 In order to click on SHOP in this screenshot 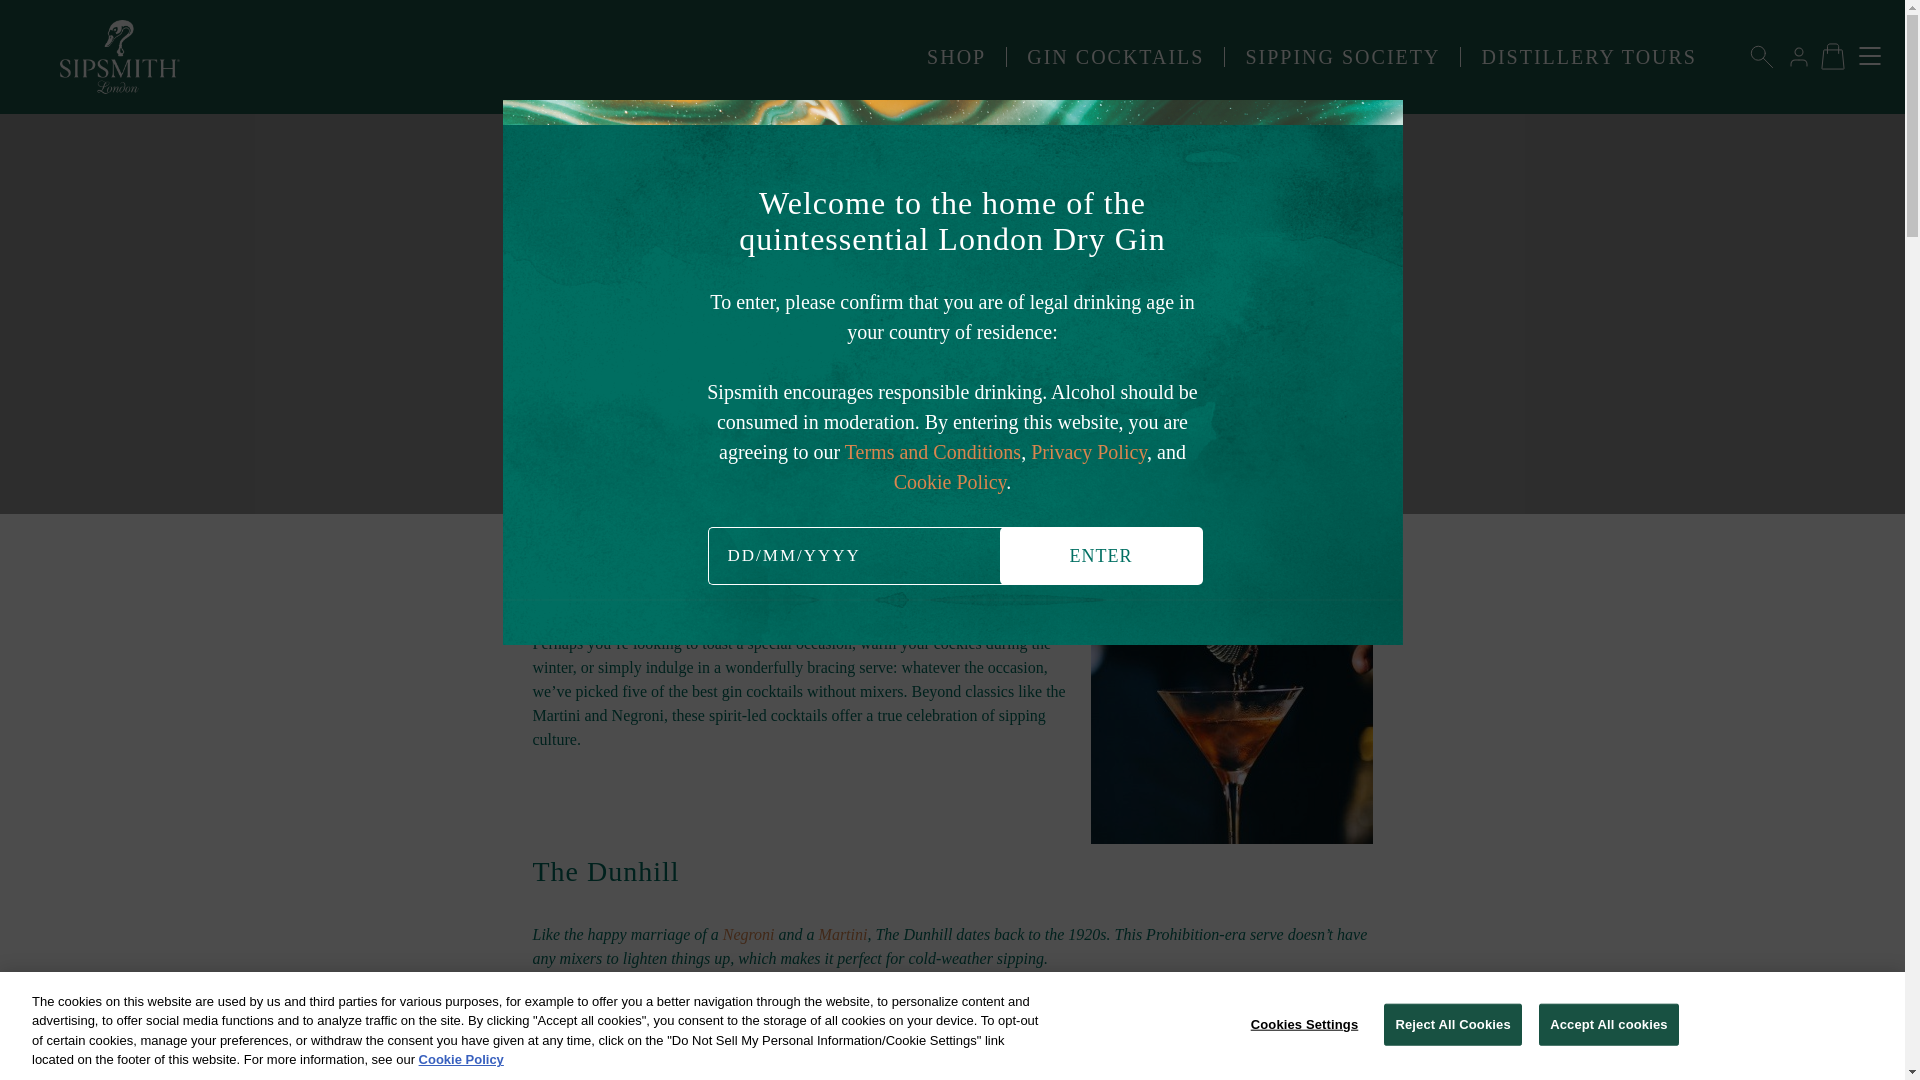, I will do `click(956, 56)`.